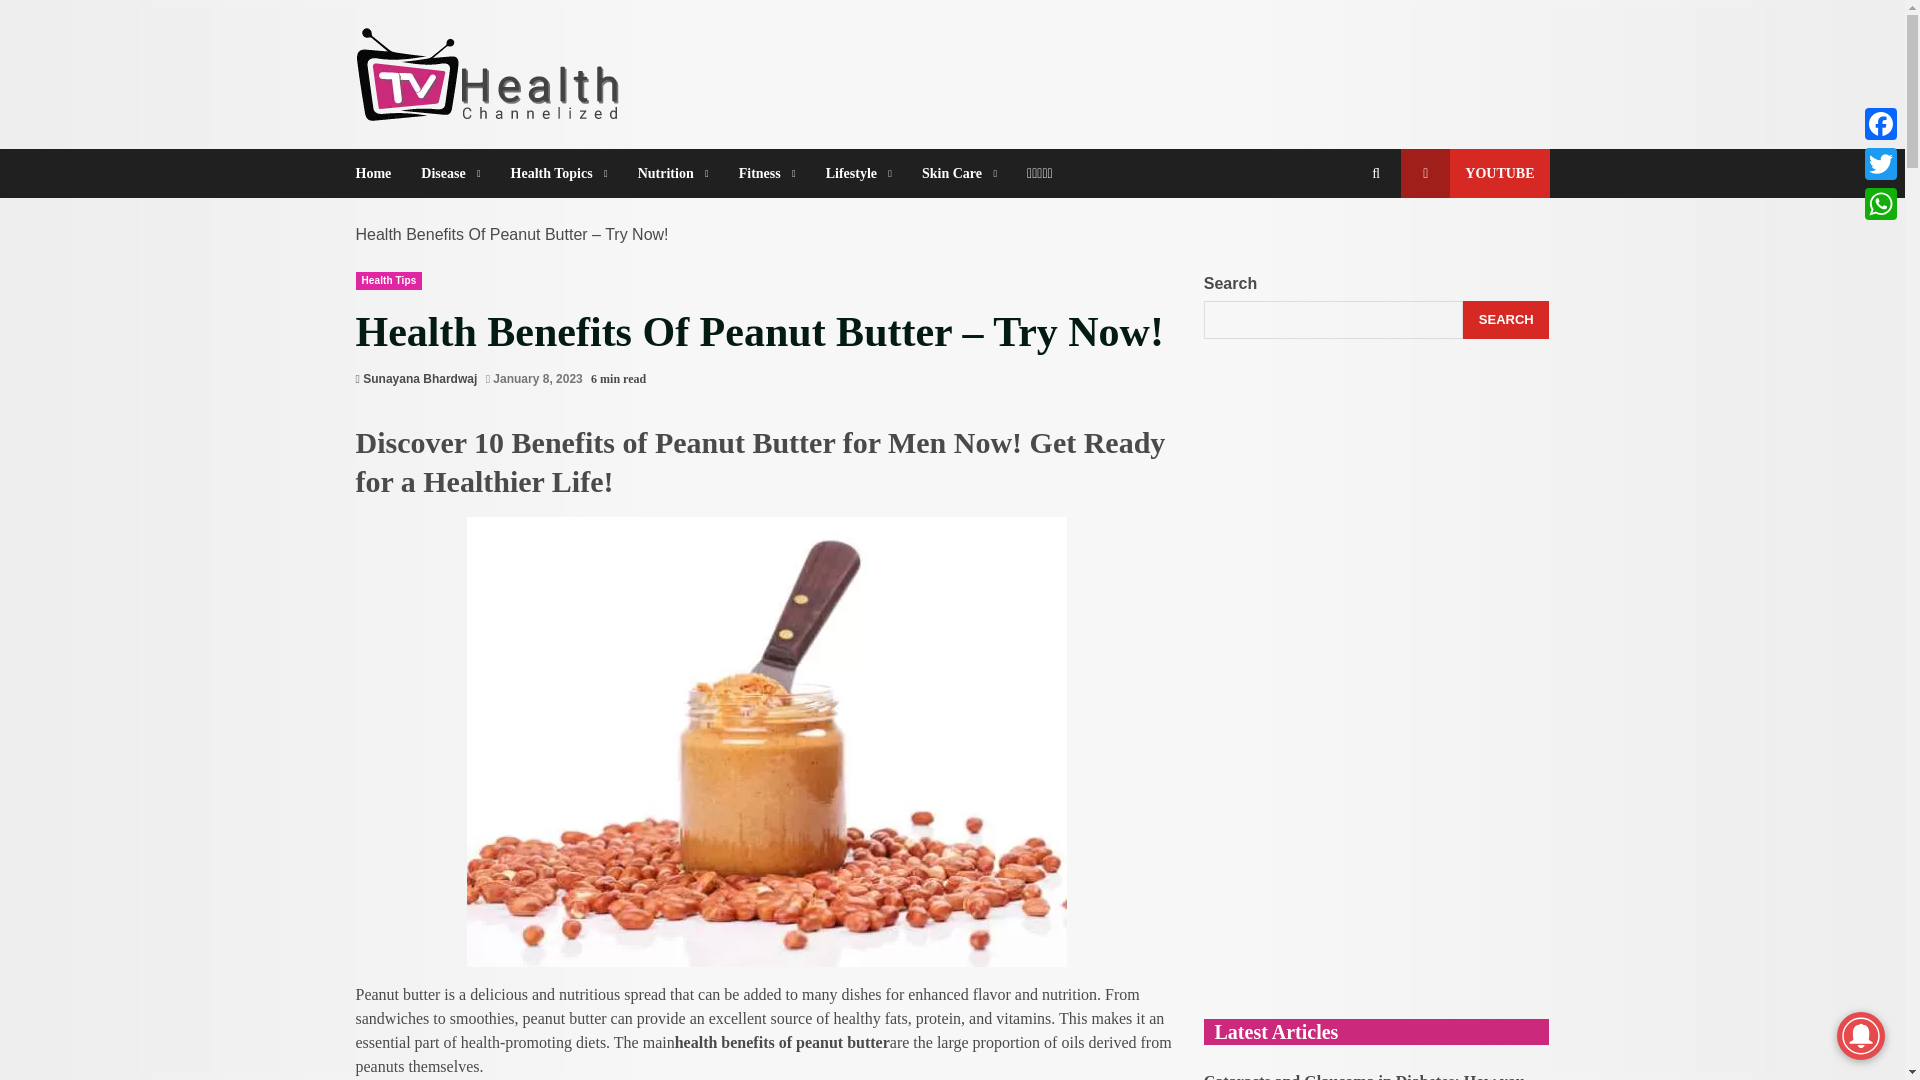 Image resolution: width=1920 pixels, height=1080 pixels. Describe the element at coordinates (381, 173) in the screenshot. I see `Home` at that location.